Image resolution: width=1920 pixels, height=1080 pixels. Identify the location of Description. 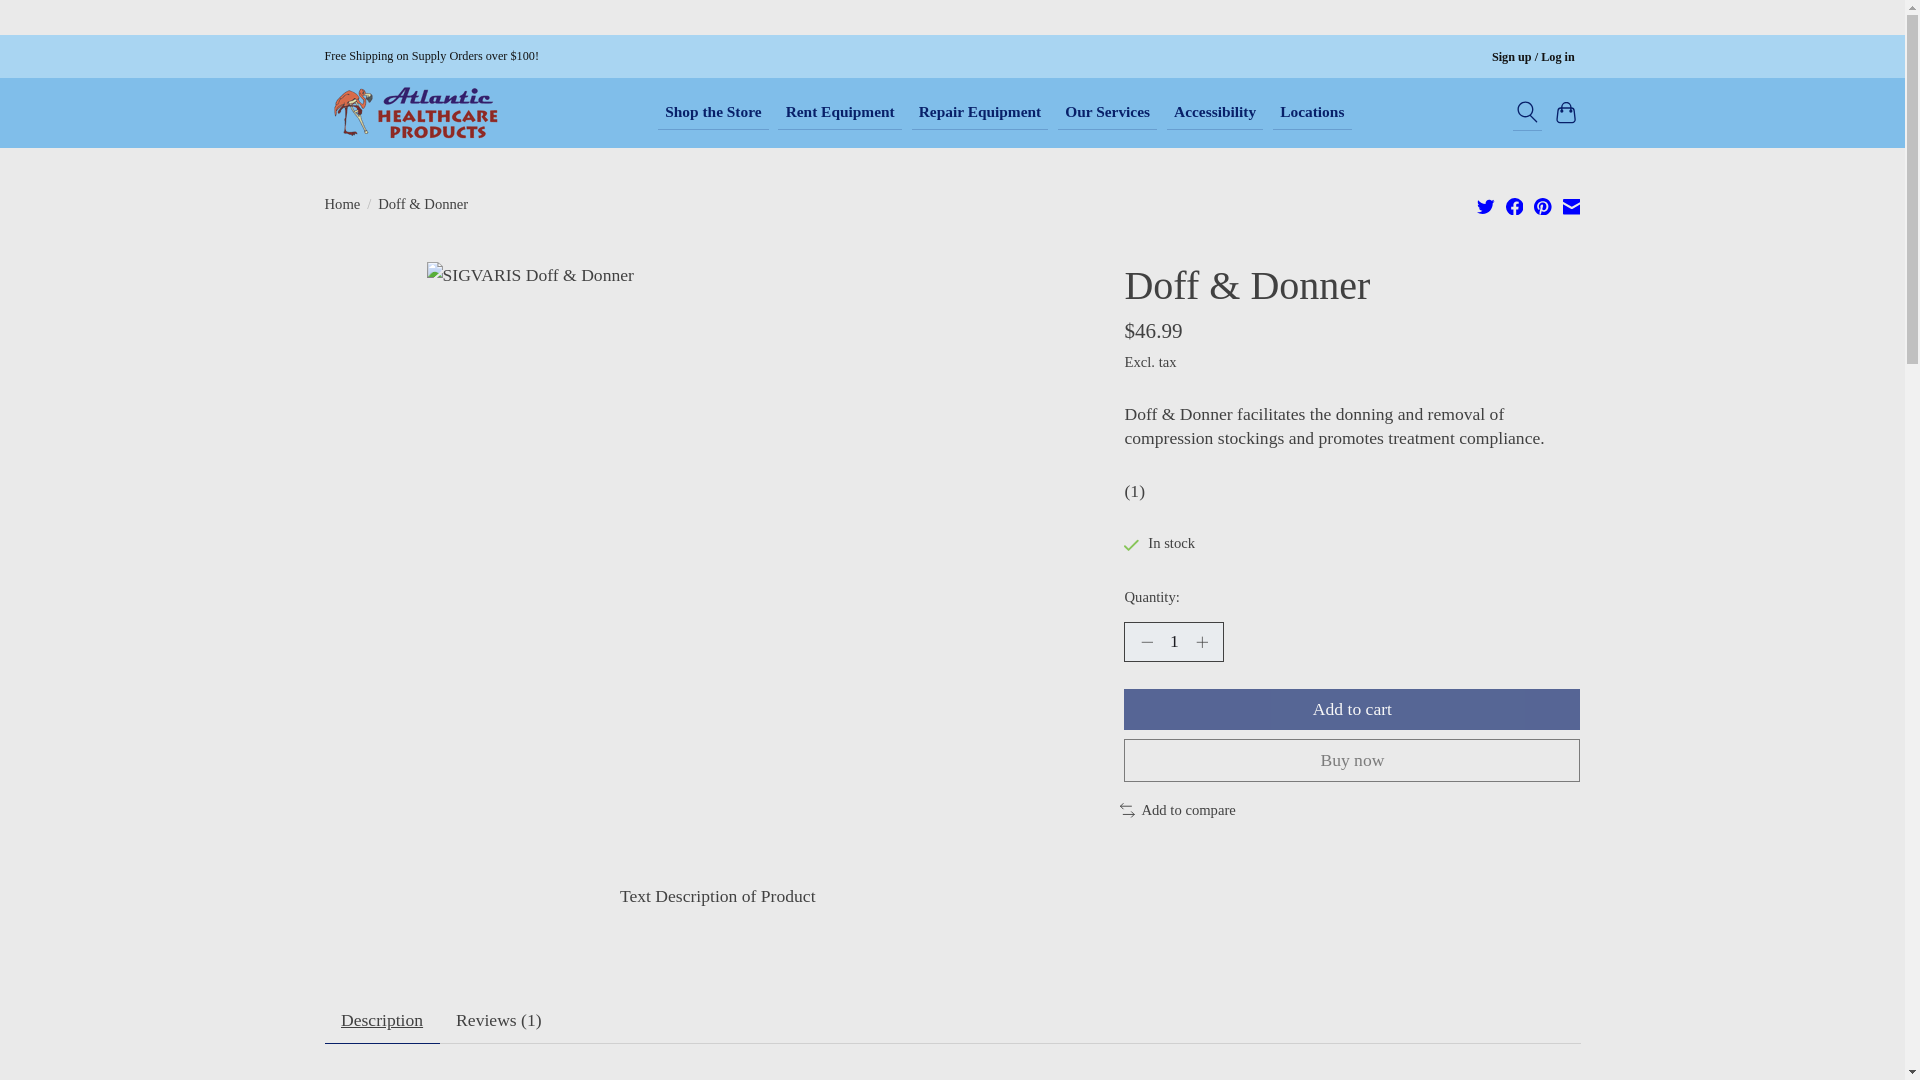
(382, 1020).